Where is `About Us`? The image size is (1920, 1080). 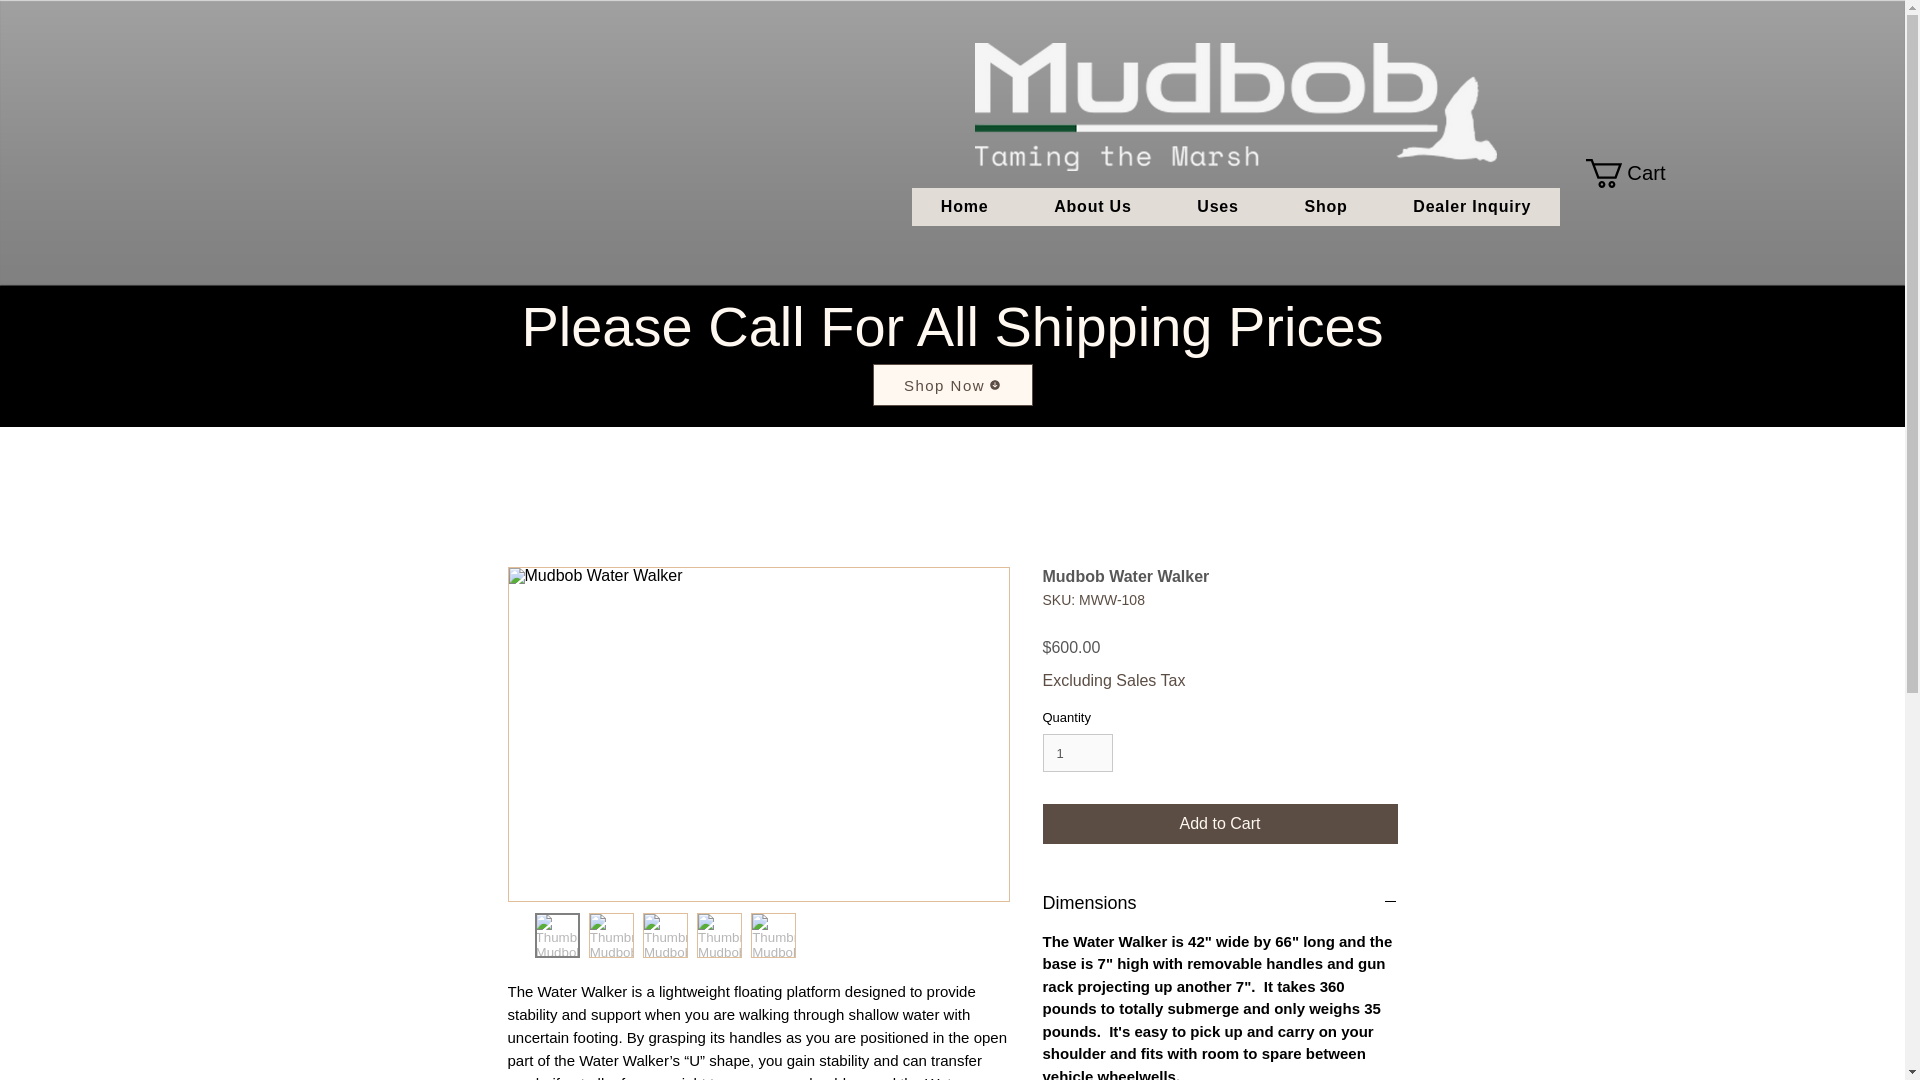
About Us is located at coordinates (1092, 206).